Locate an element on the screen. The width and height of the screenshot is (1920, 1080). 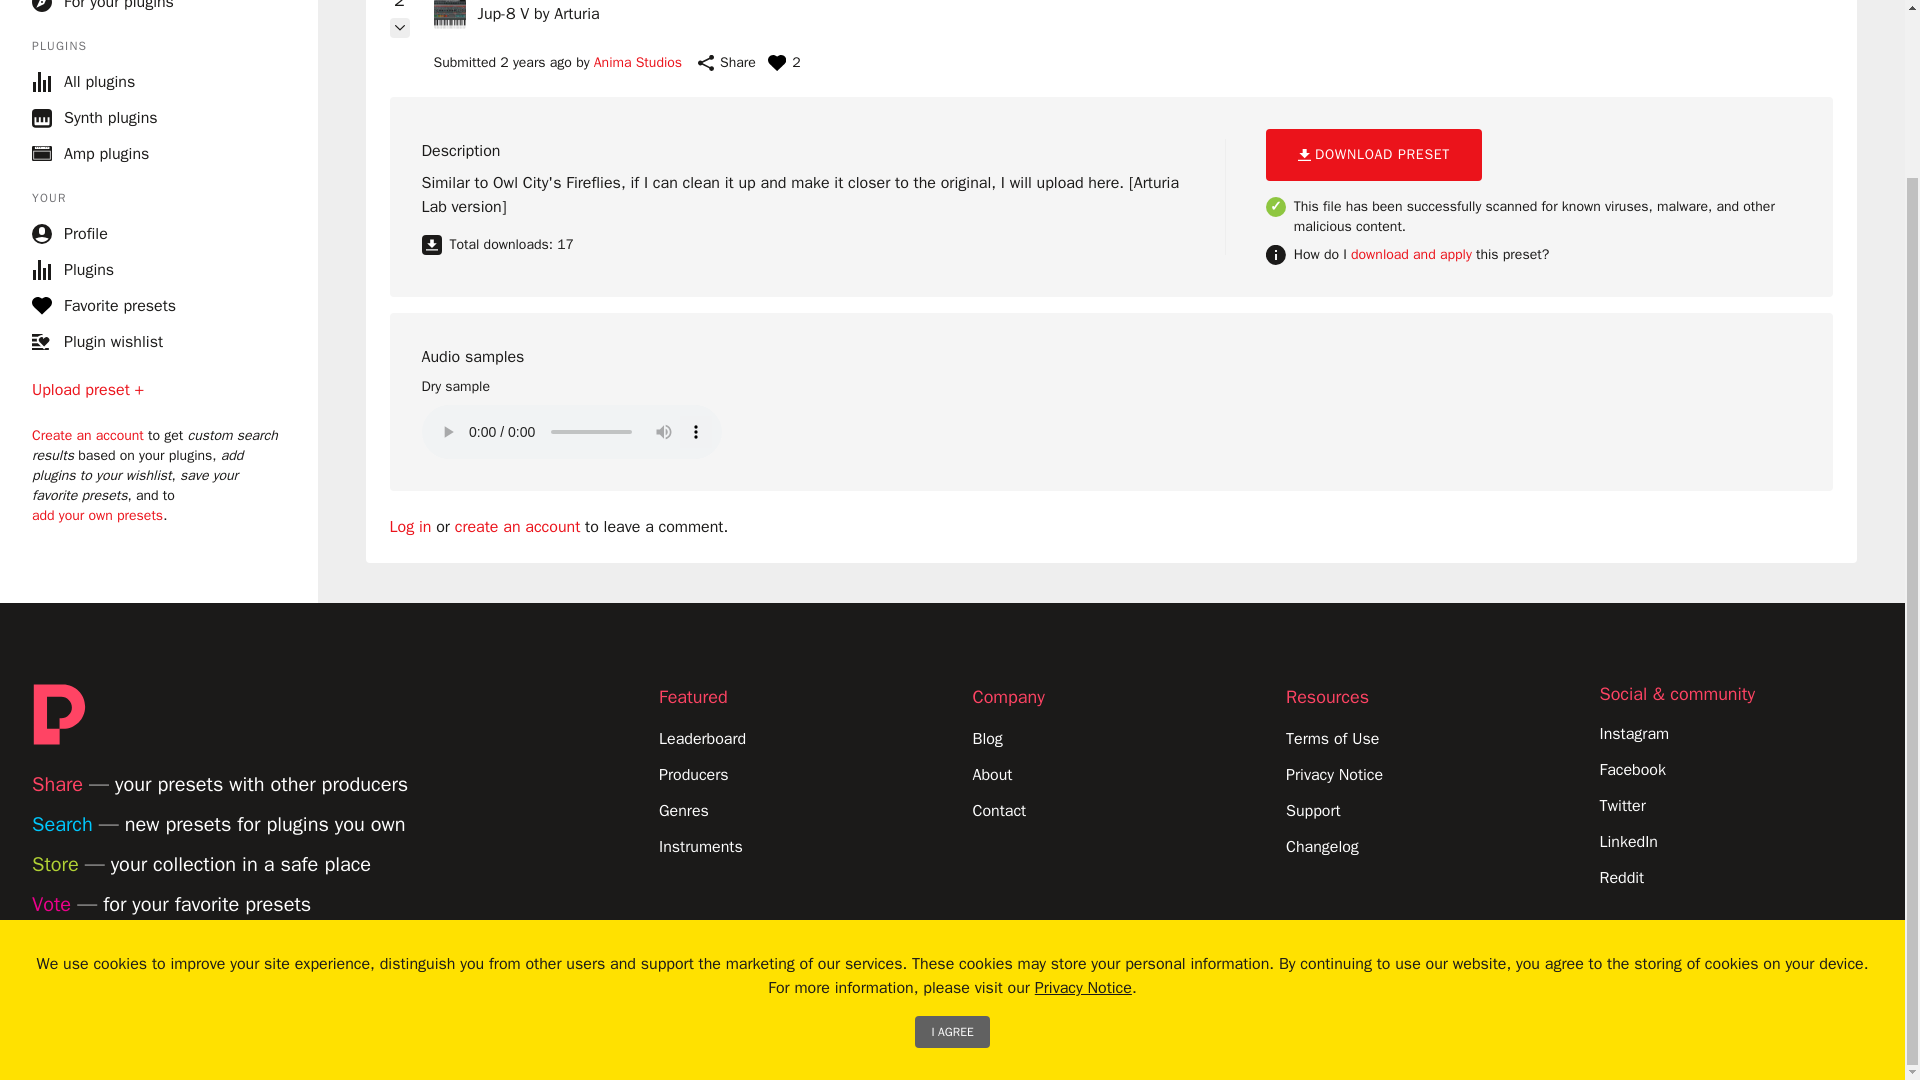
Create an account is located at coordinates (88, 436).